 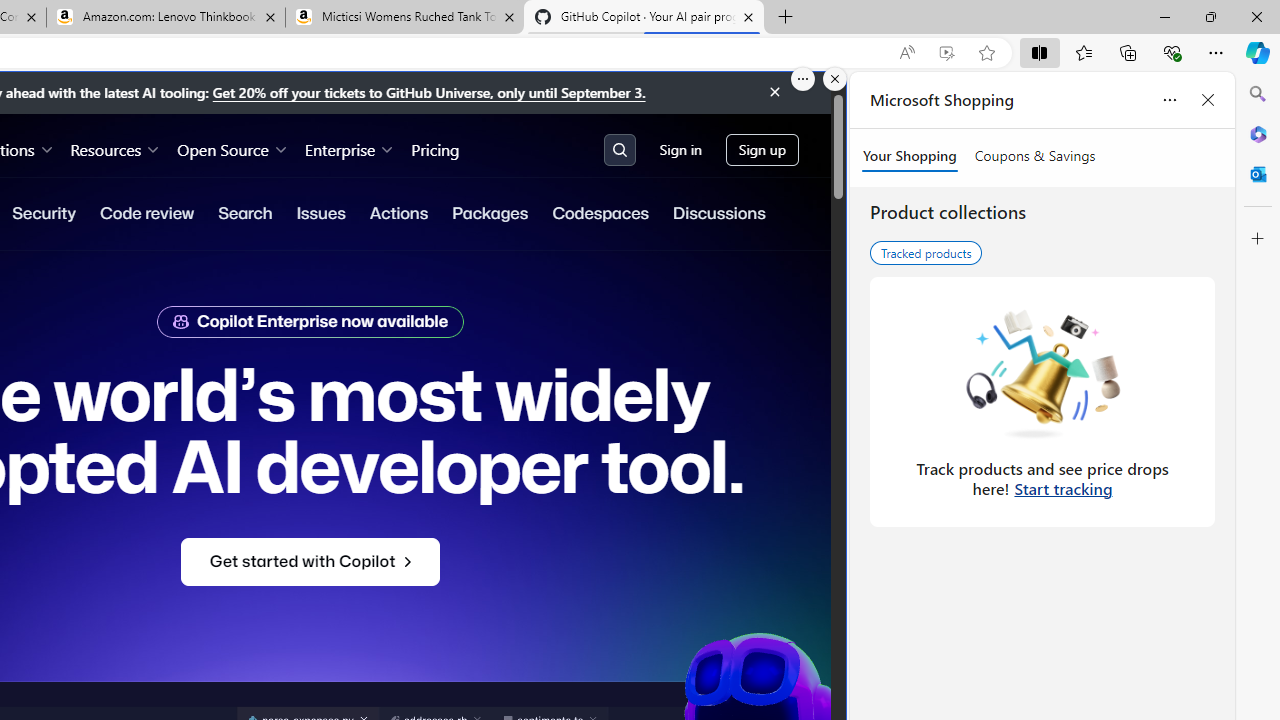 What do you see at coordinates (946, 53) in the screenshot?
I see `Enhance video` at bounding box center [946, 53].